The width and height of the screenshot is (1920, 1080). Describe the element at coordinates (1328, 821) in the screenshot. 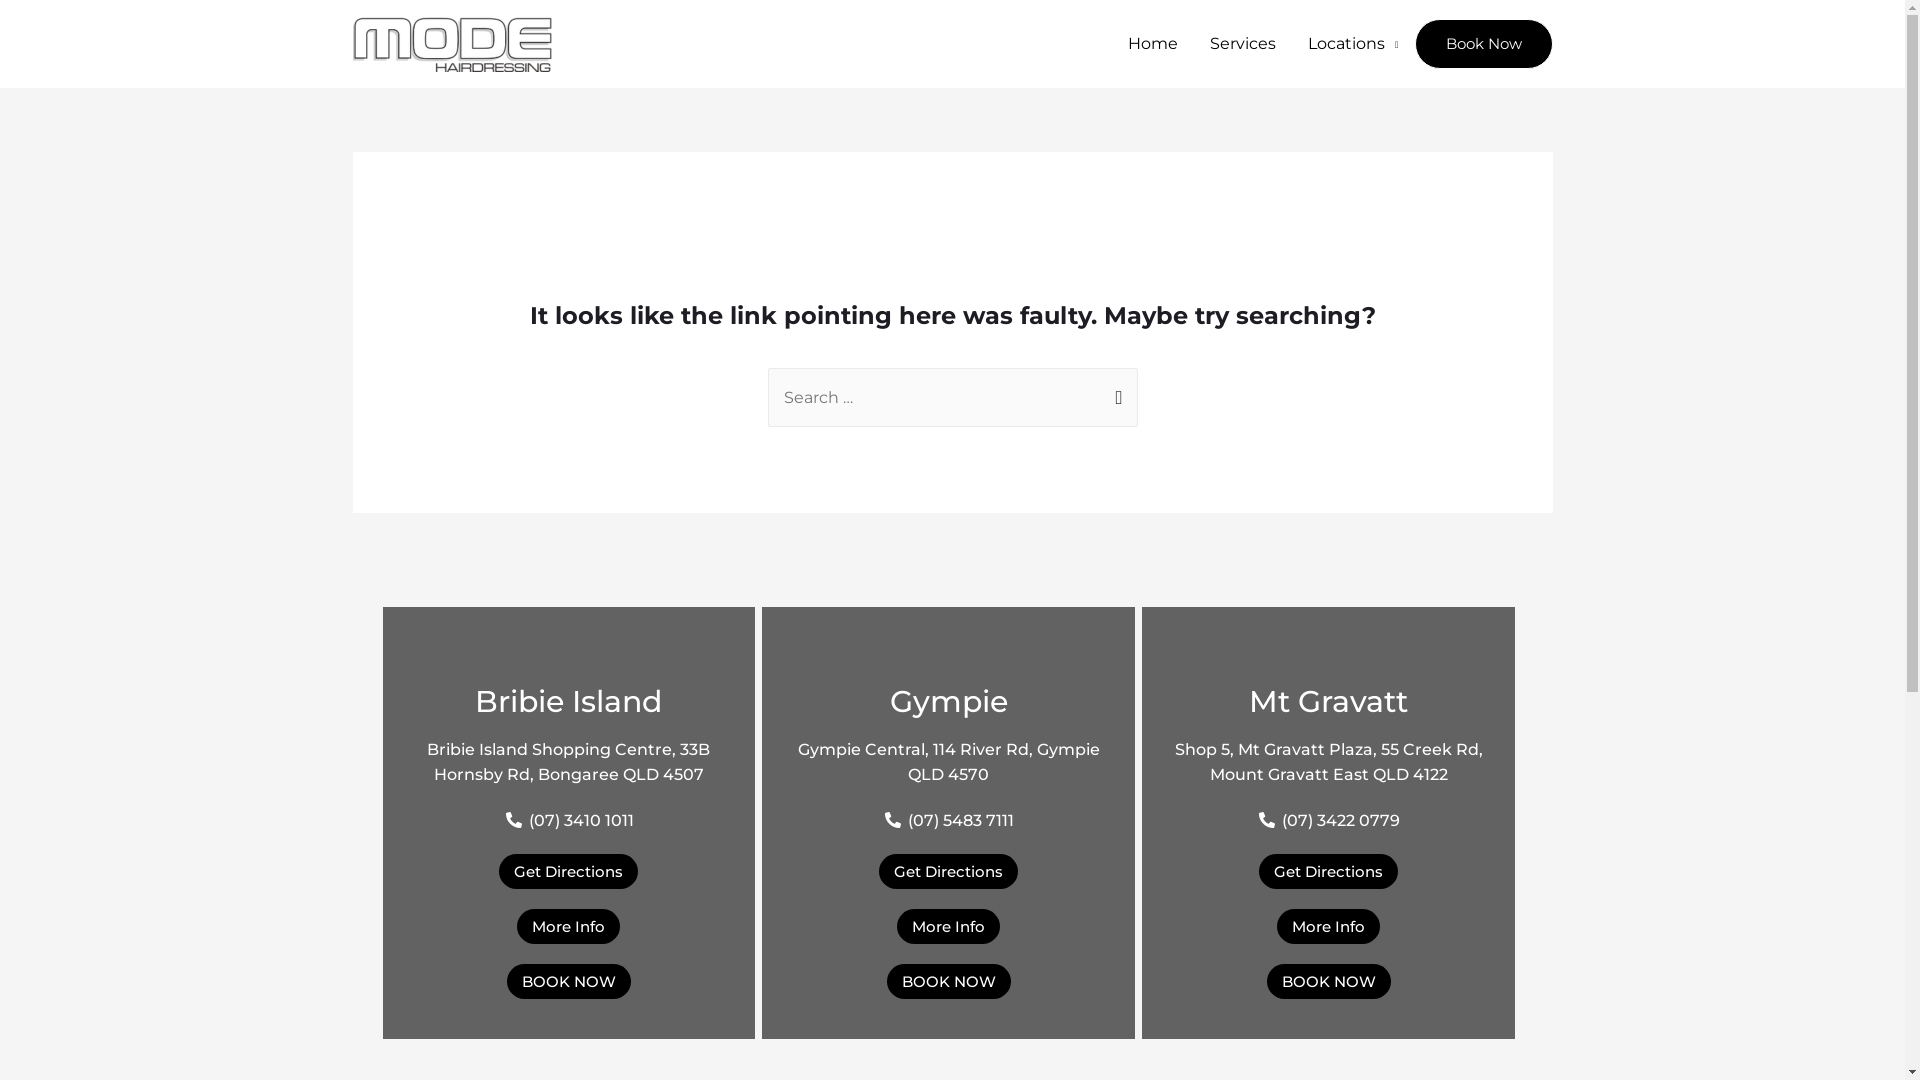

I see `(07) 3422 0779` at that location.